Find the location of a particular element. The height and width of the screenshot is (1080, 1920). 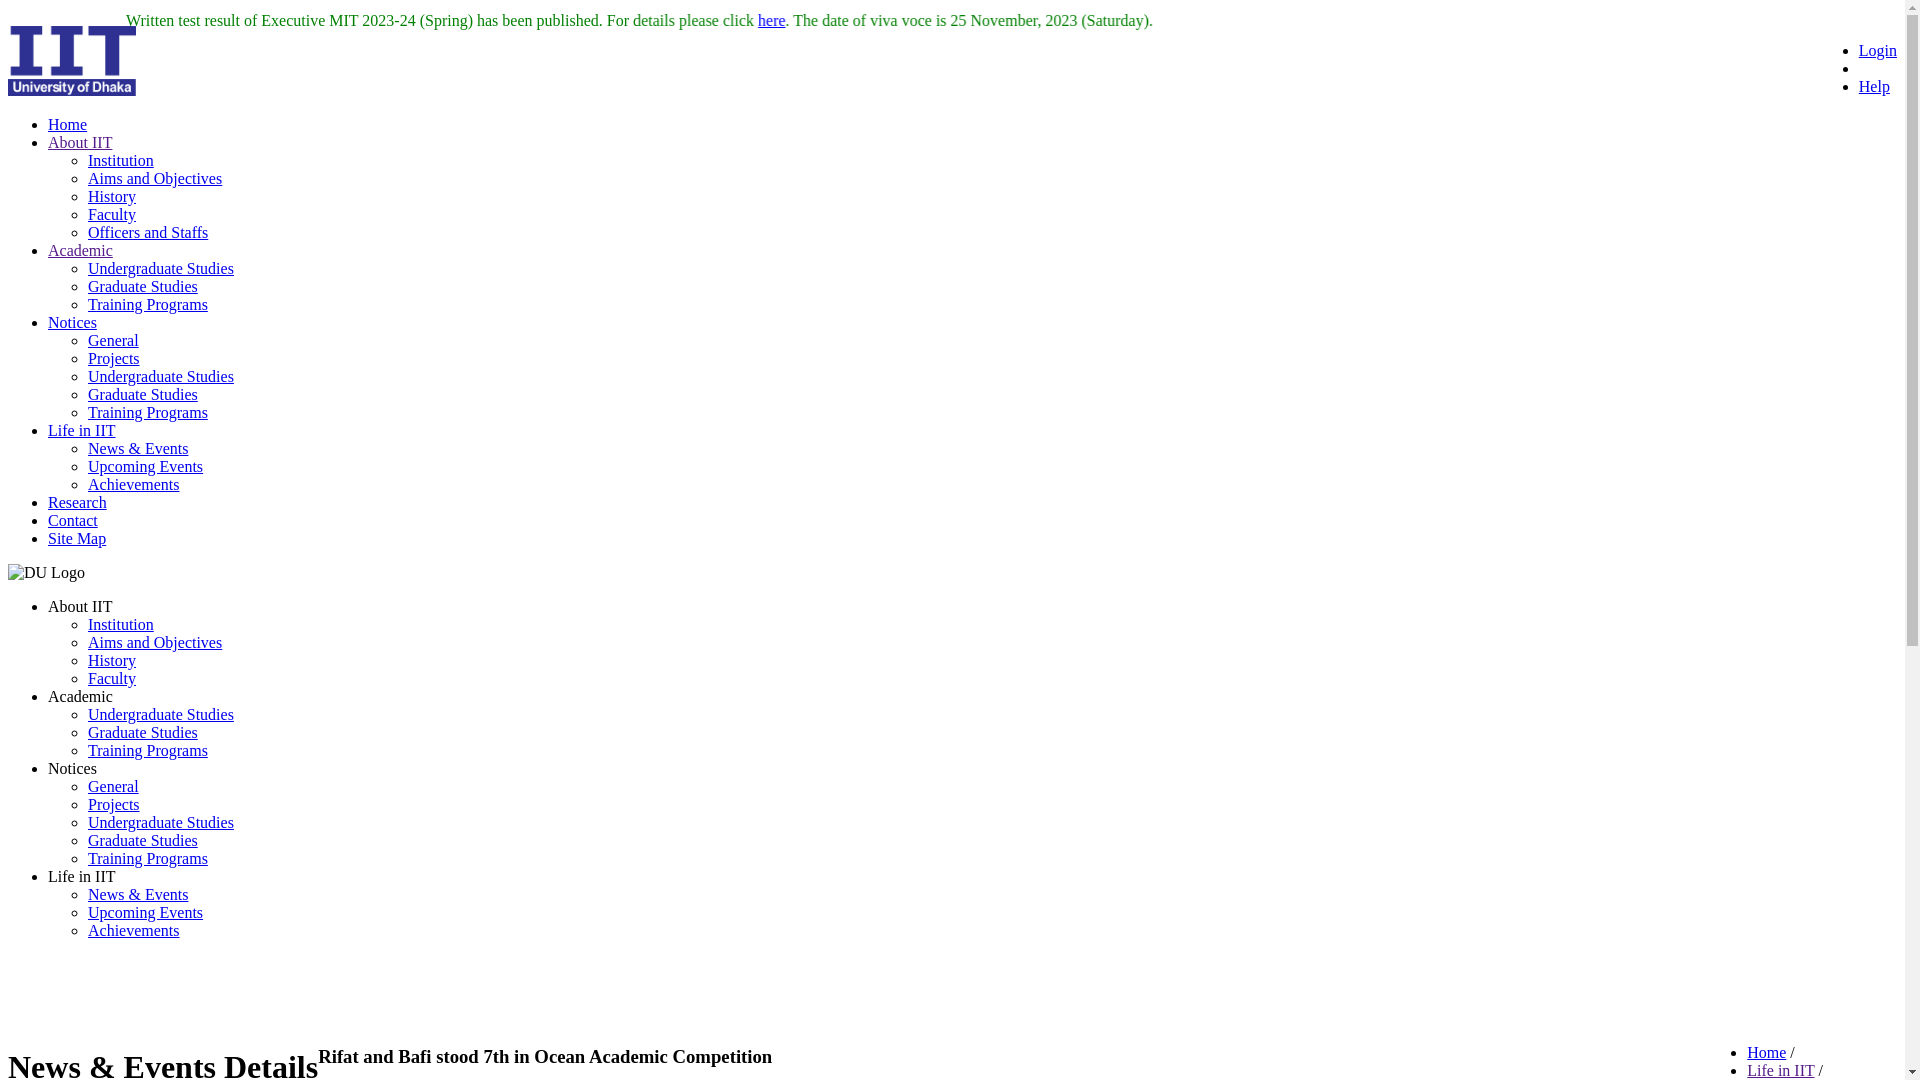

Projects is located at coordinates (114, 804).